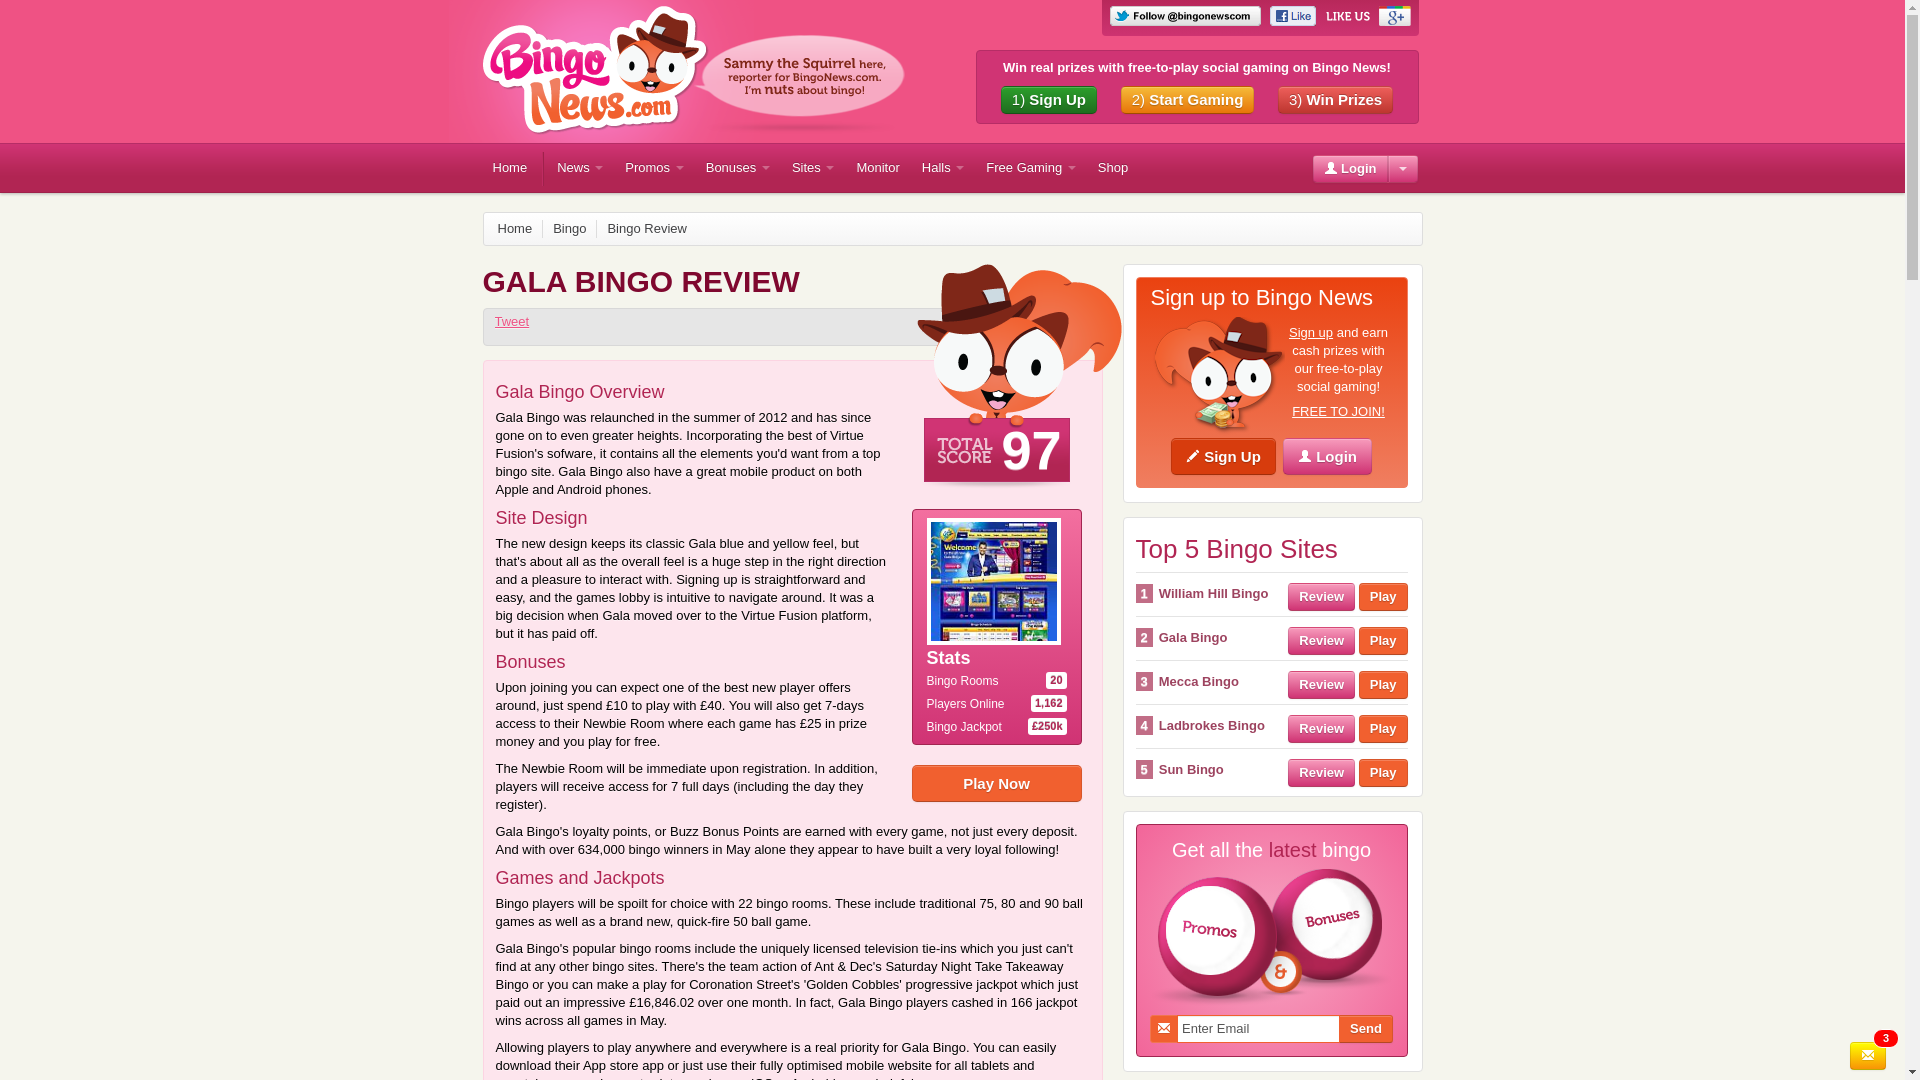 The width and height of the screenshot is (1920, 1080). Describe the element at coordinates (1348, 168) in the screenshot. I see `Login` at that location.